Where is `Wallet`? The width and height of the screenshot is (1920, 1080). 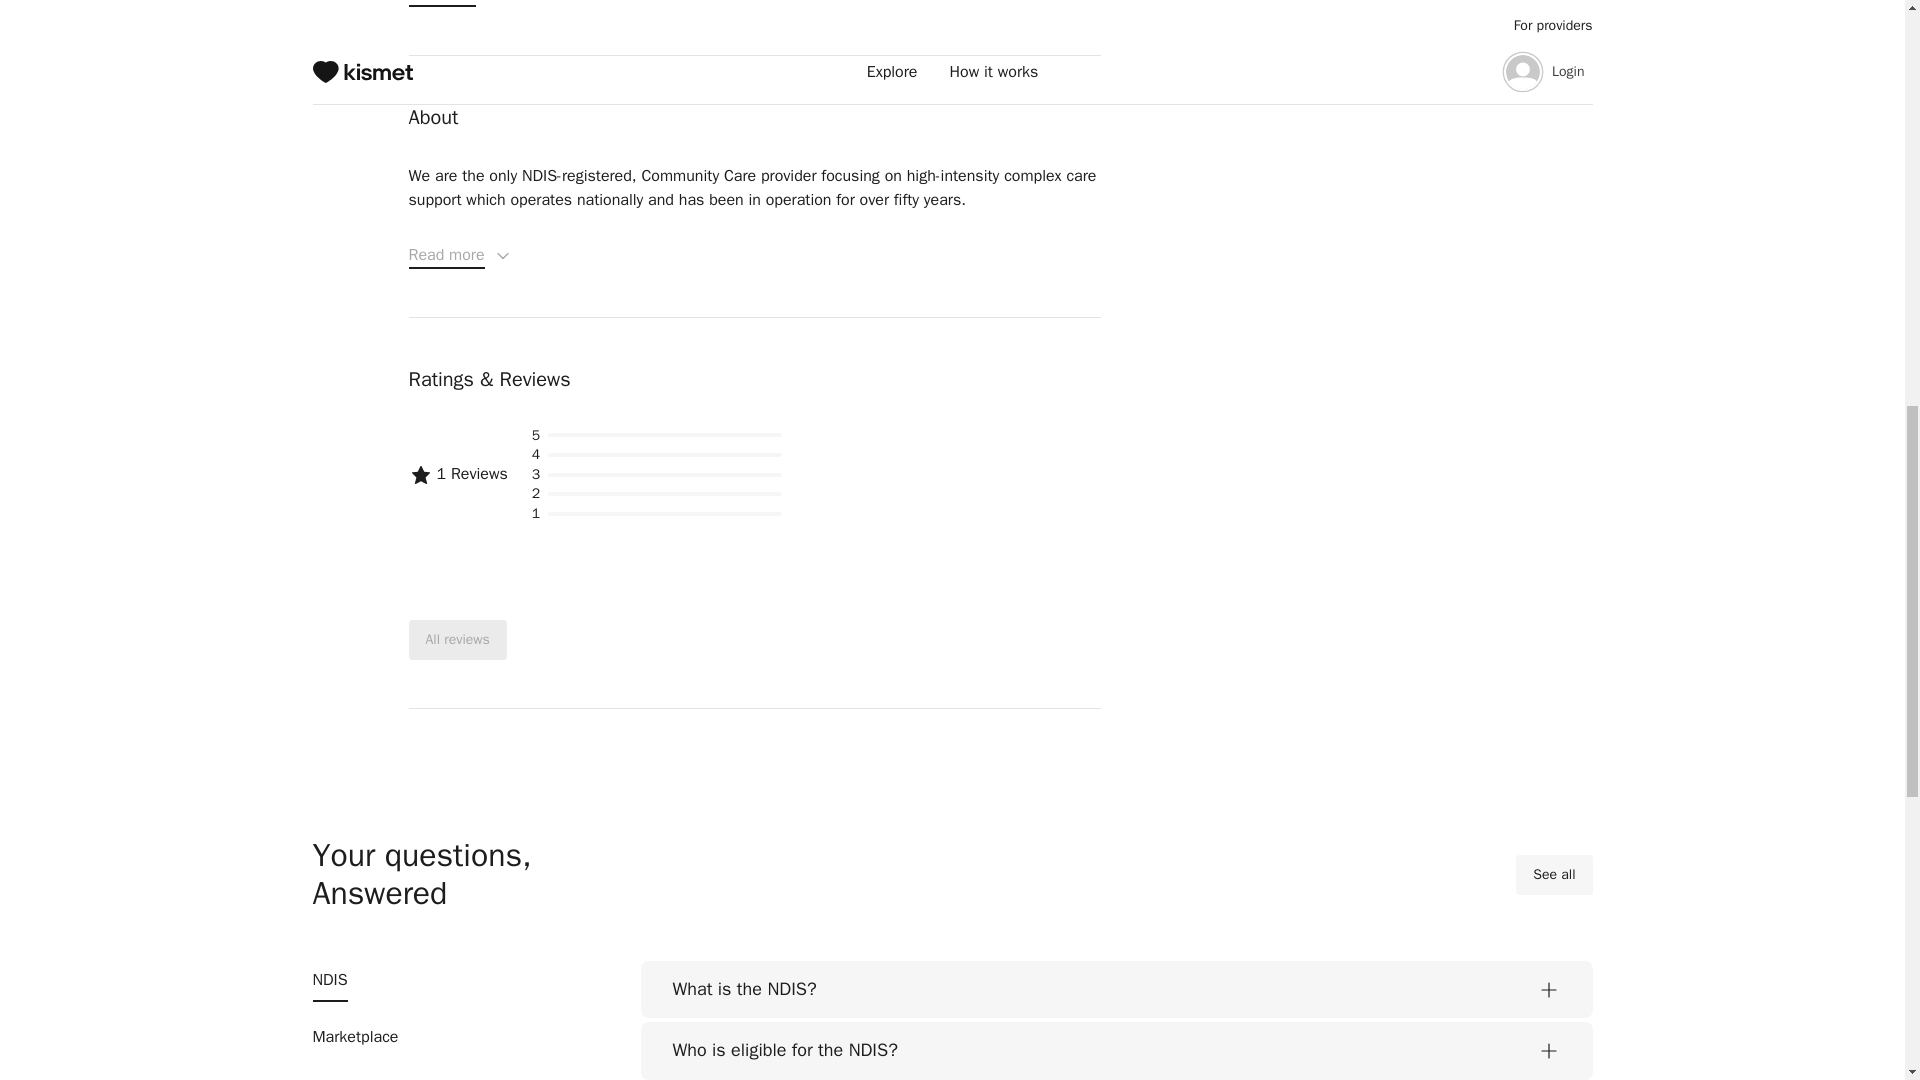 Wallet is located at coordinates (333, 1076).